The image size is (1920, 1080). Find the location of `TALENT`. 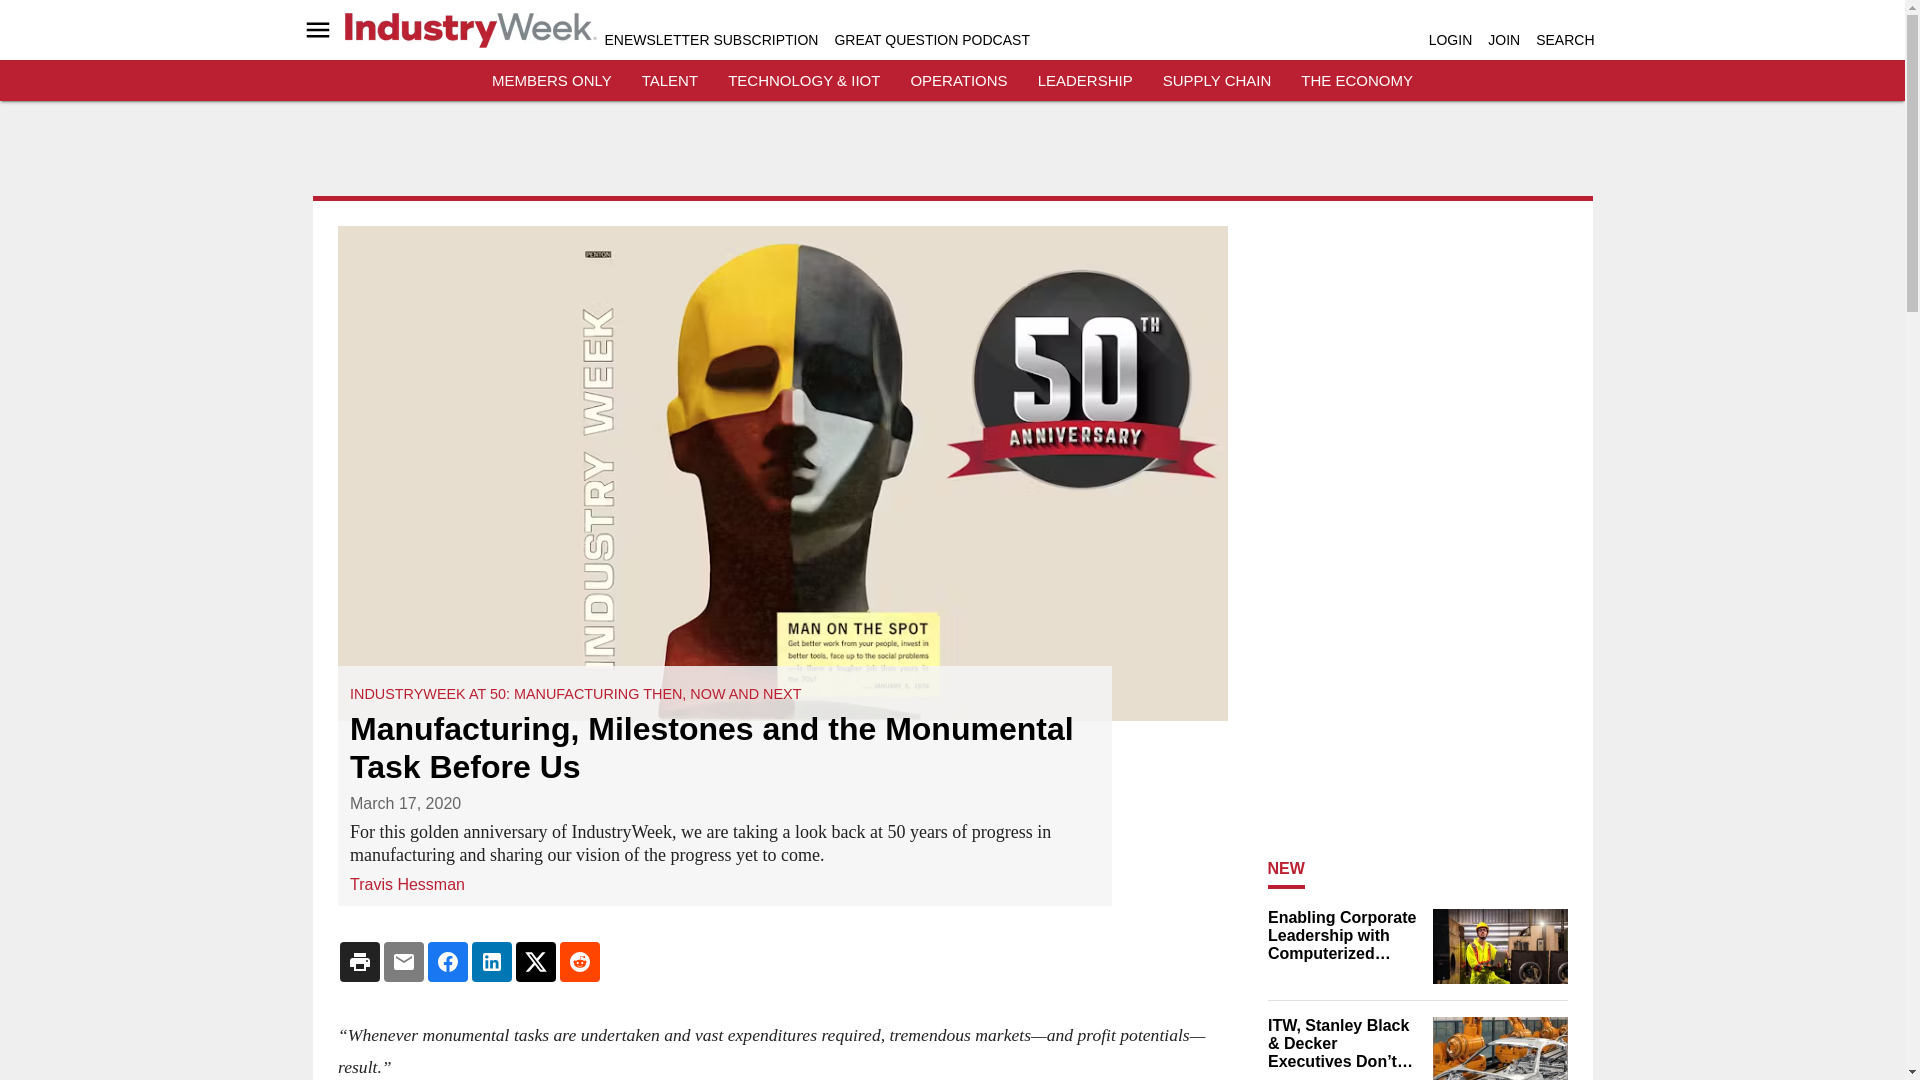

TALENT is located at coordinates (670, 80).